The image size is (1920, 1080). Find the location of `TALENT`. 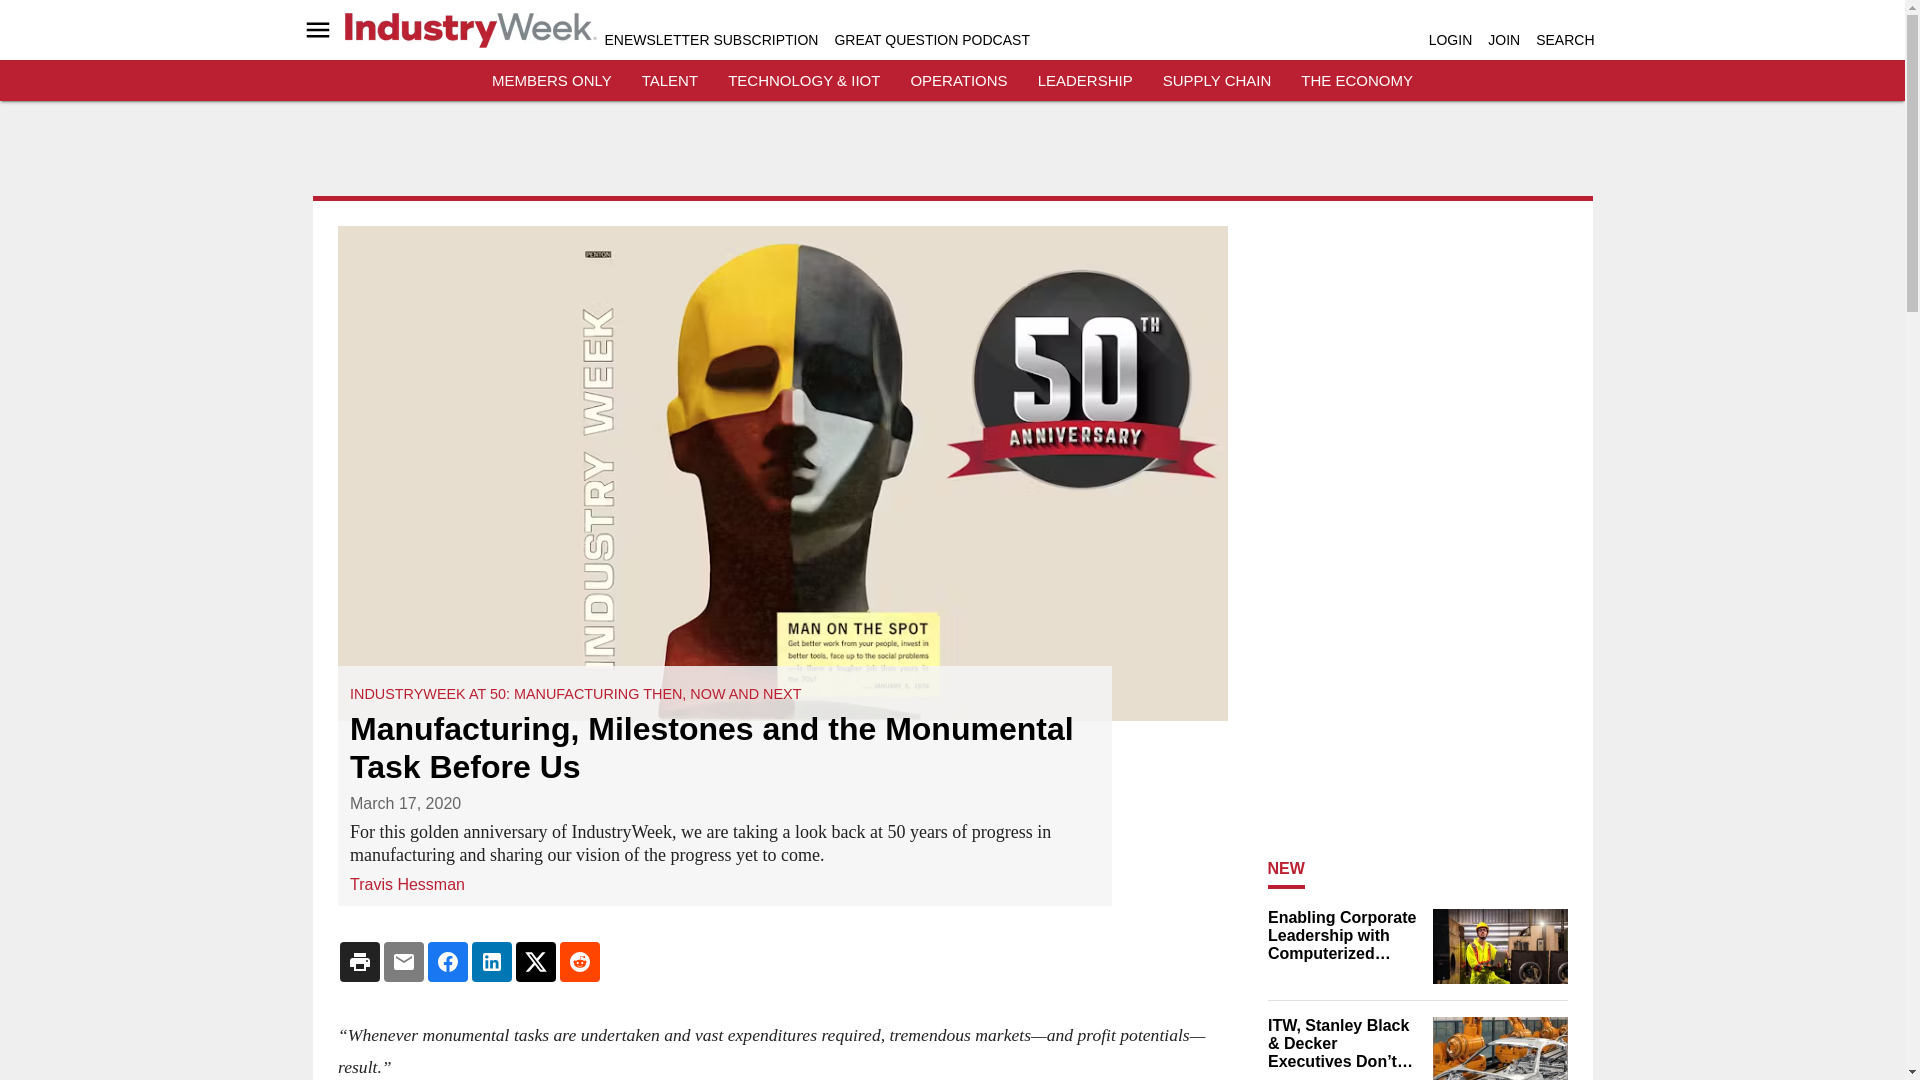

TALENT is located at coordinates (670, 80).